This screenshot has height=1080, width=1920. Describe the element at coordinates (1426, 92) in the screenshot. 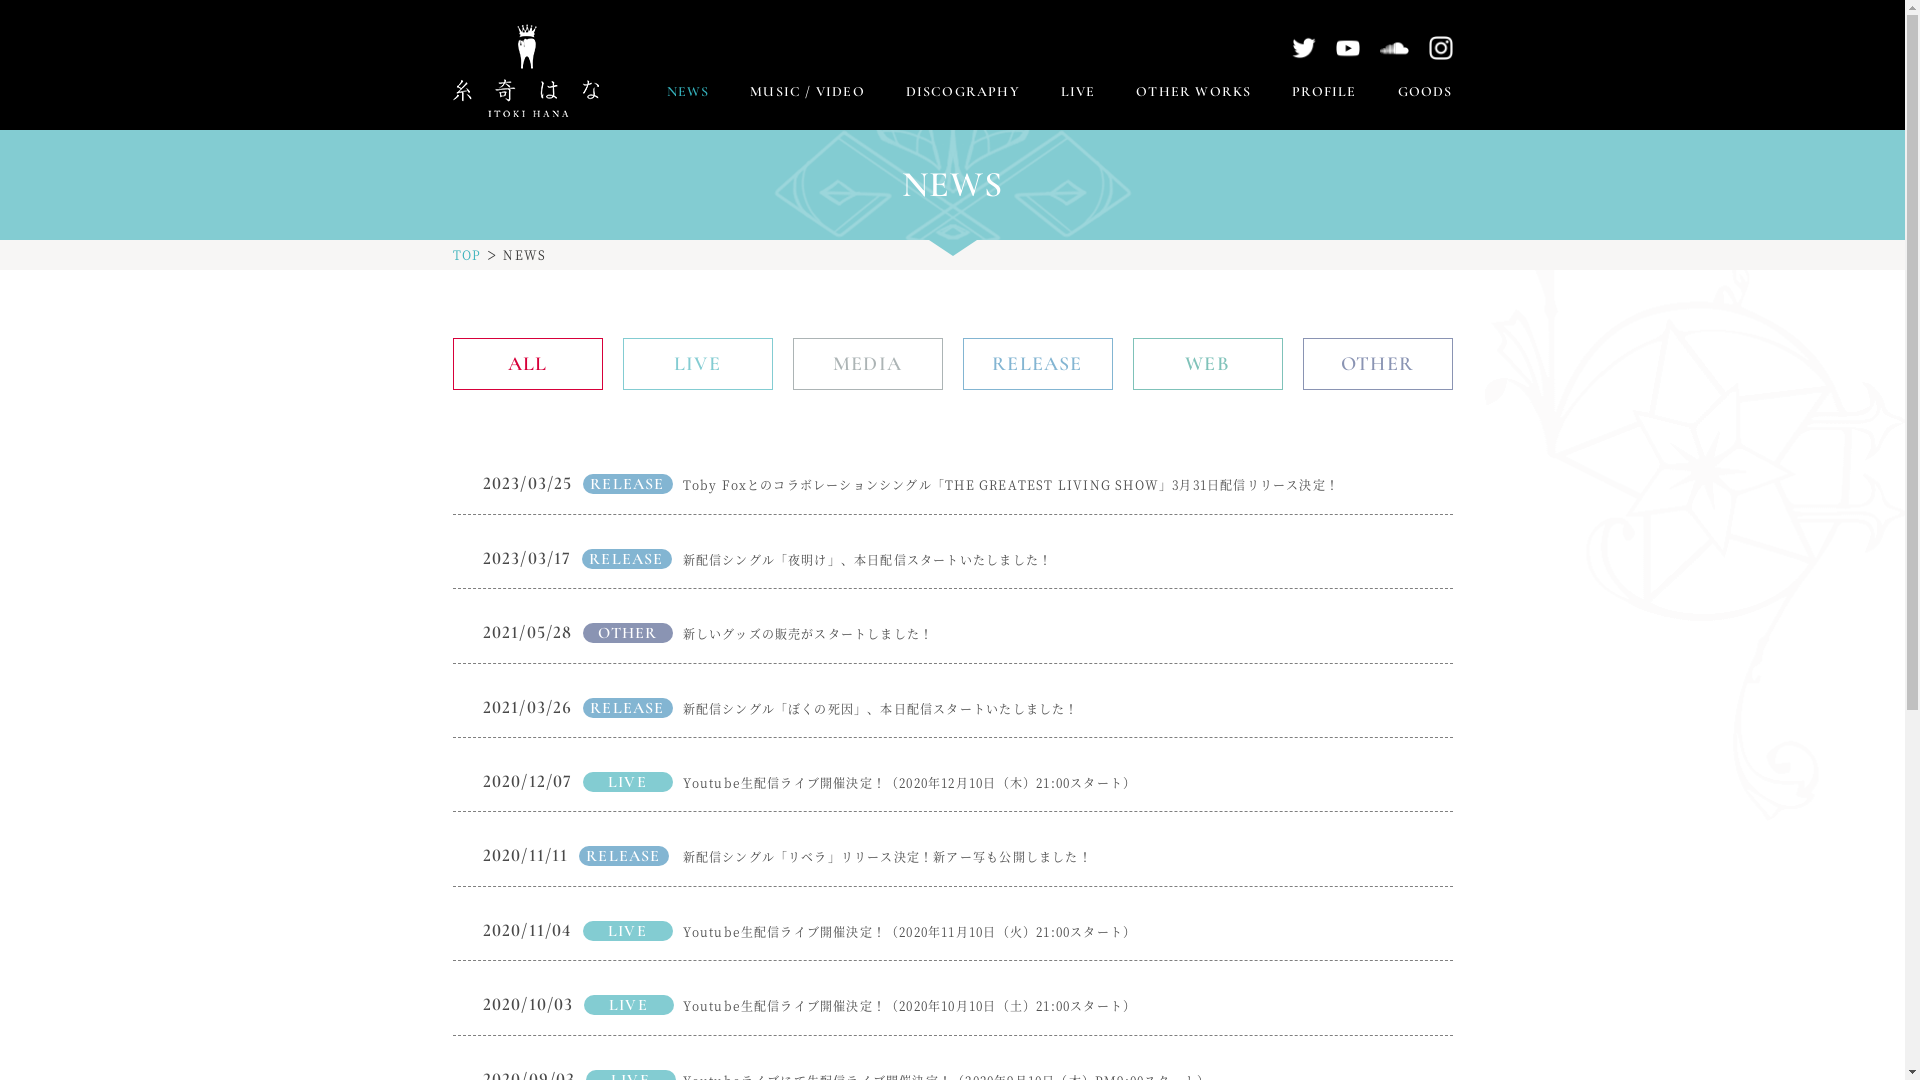

I see `GOODS` at that location.